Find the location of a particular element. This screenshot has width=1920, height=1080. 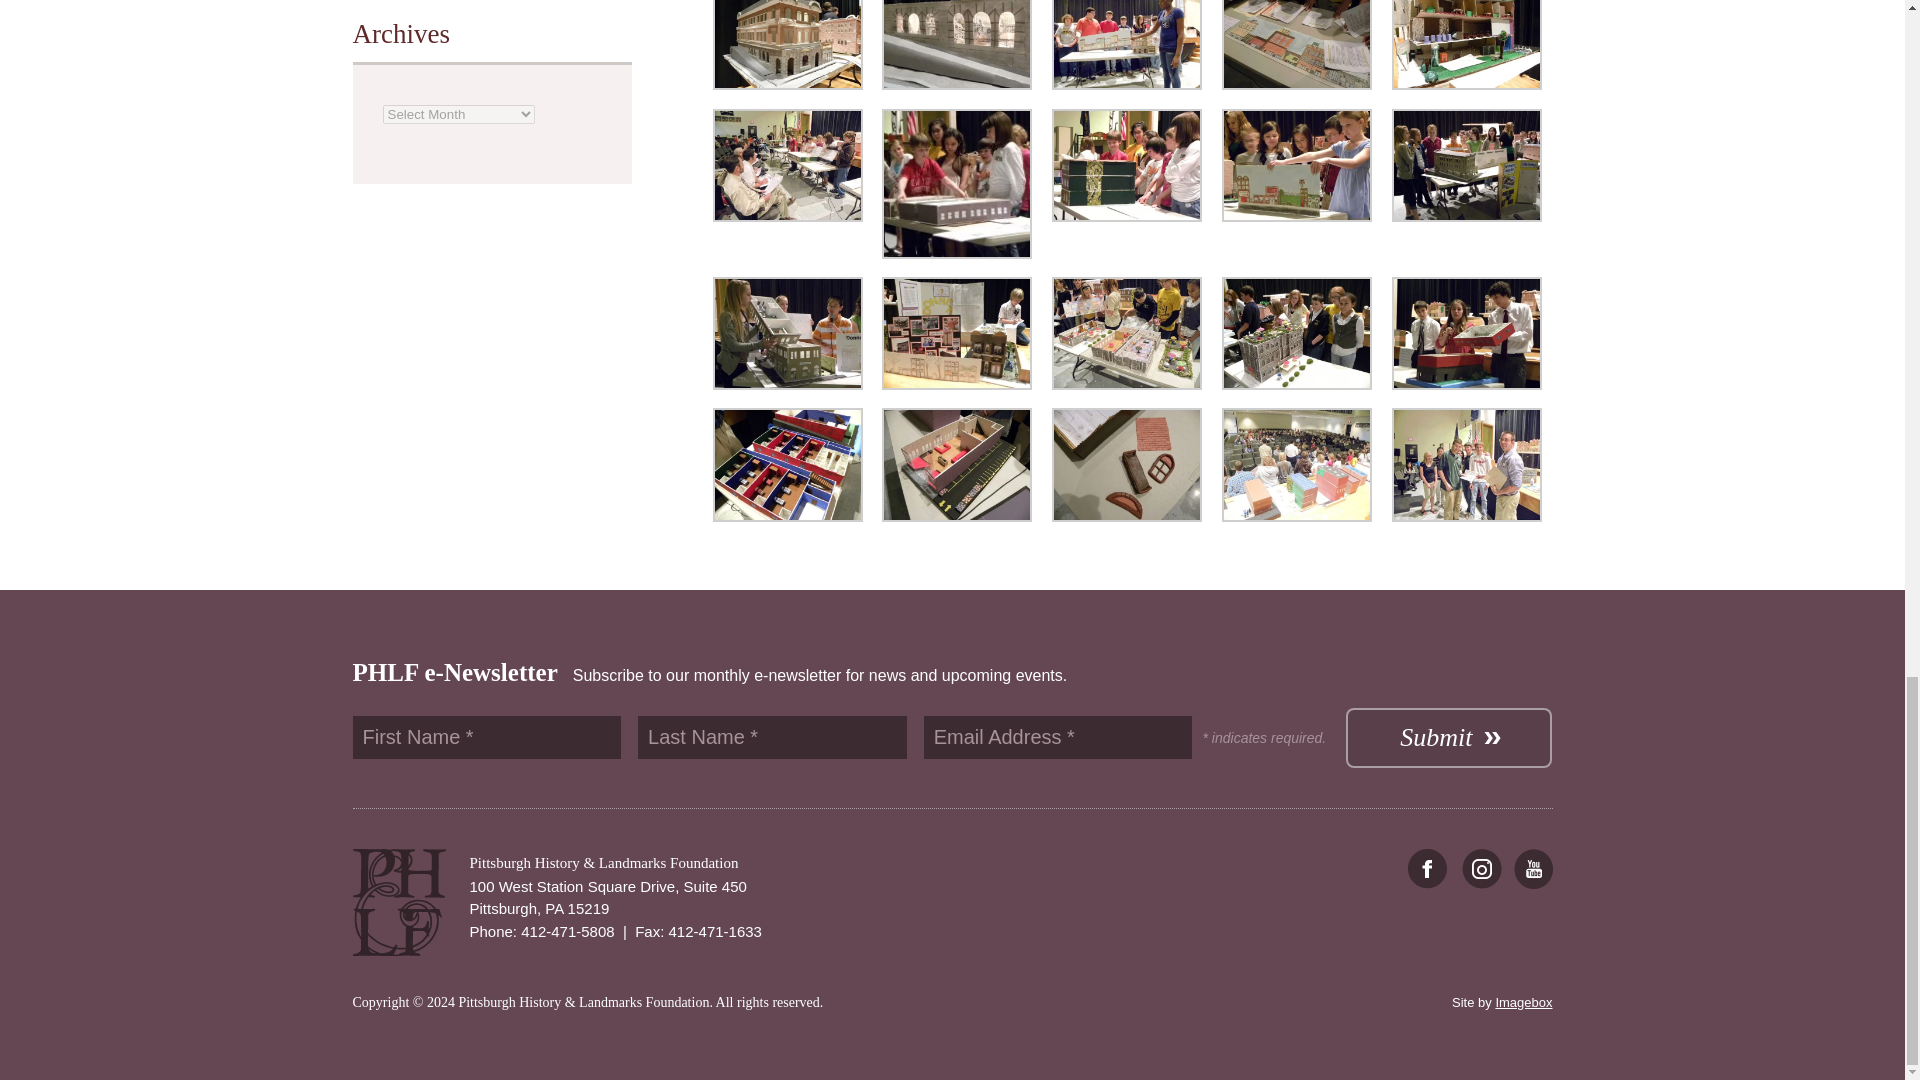

Submit is located at coordinates (1448, 738).